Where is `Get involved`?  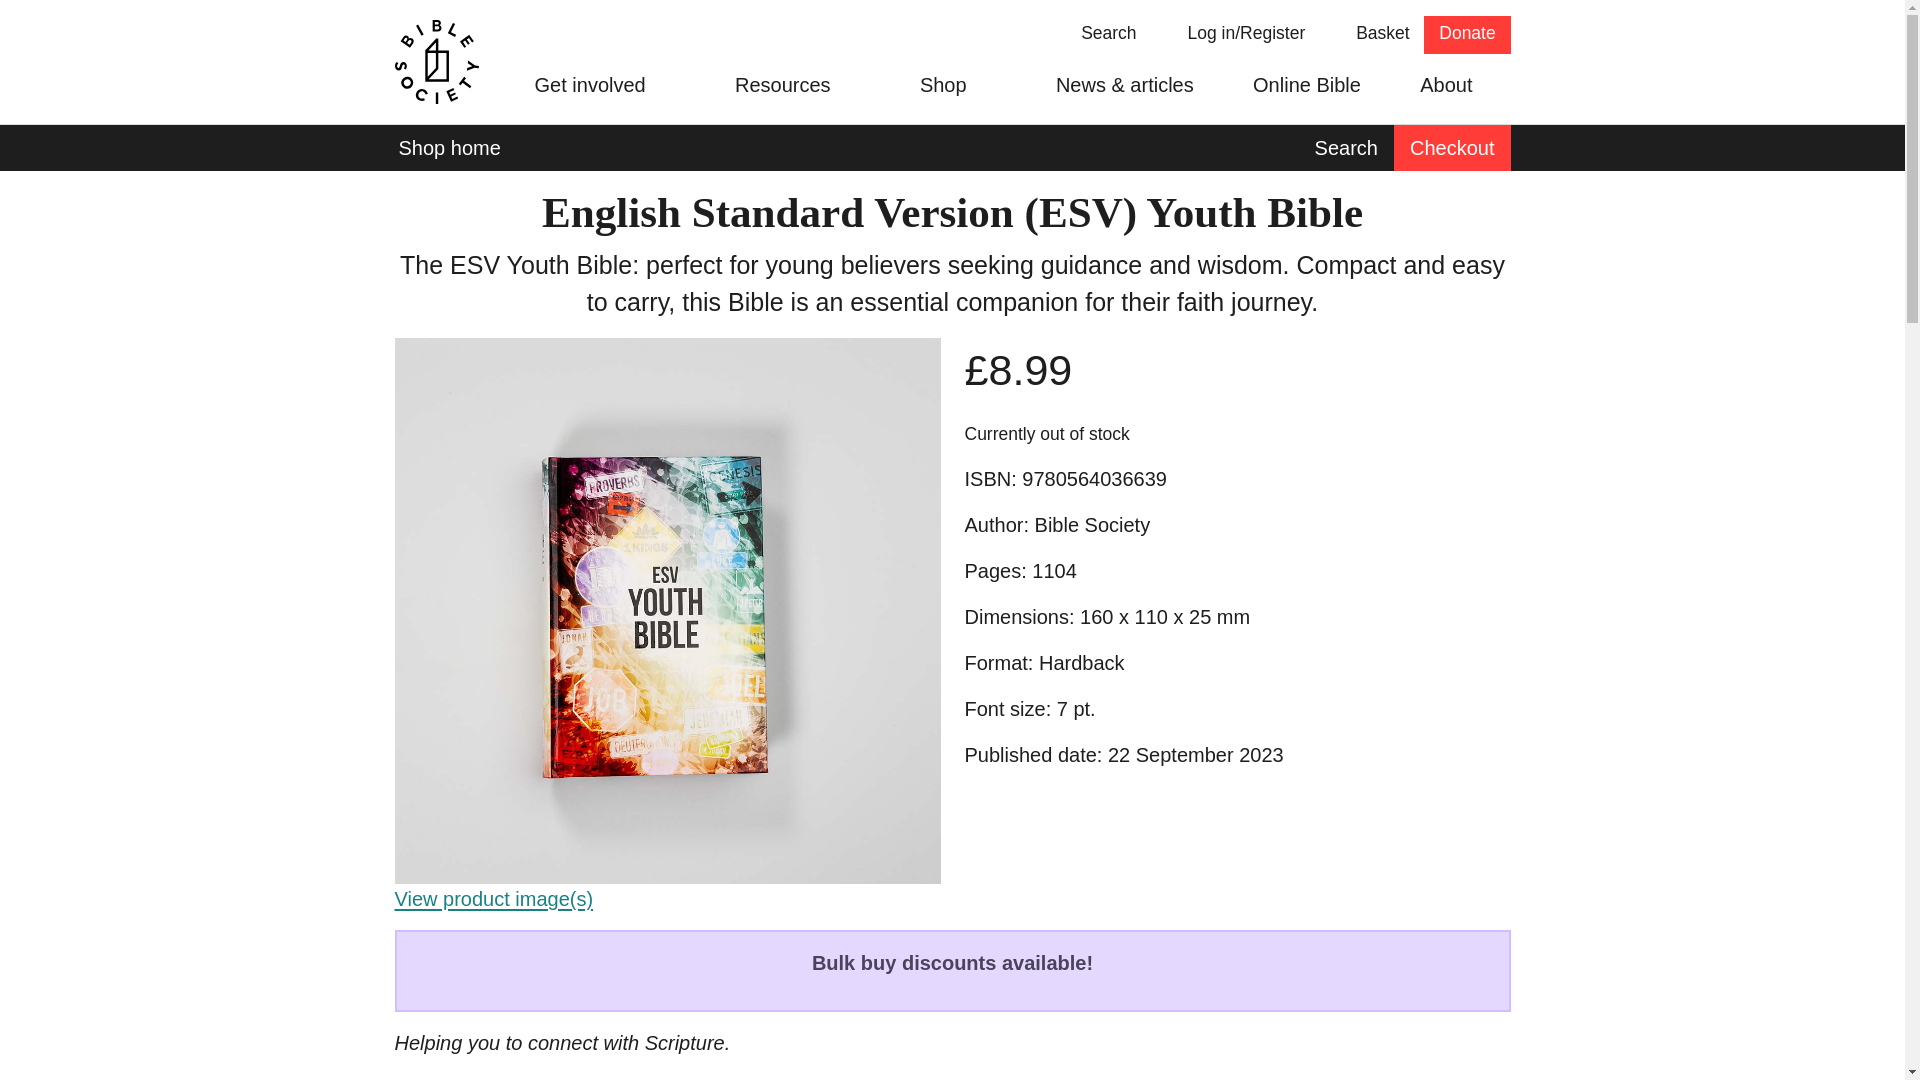
Get involved is located at coordinates (1095, 35).